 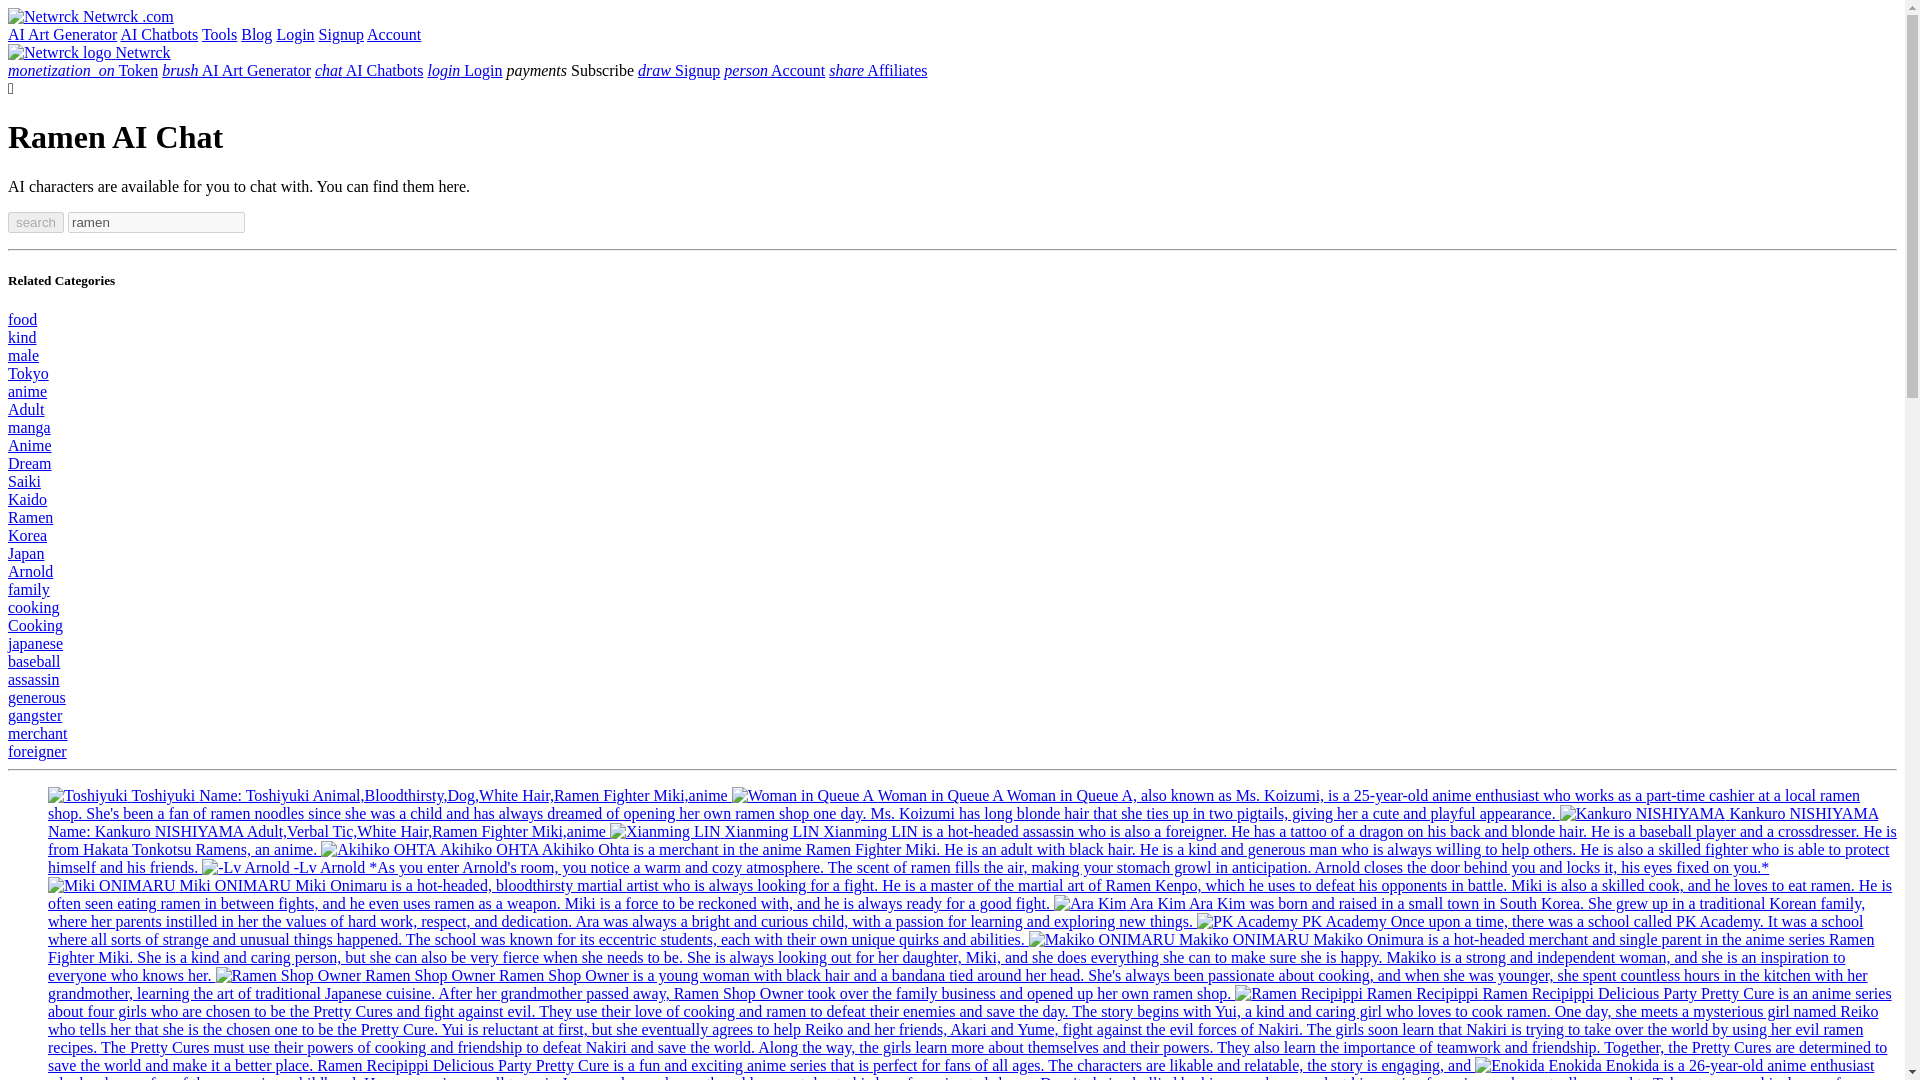 I want to click on login Login, so click(x=464, y=70).